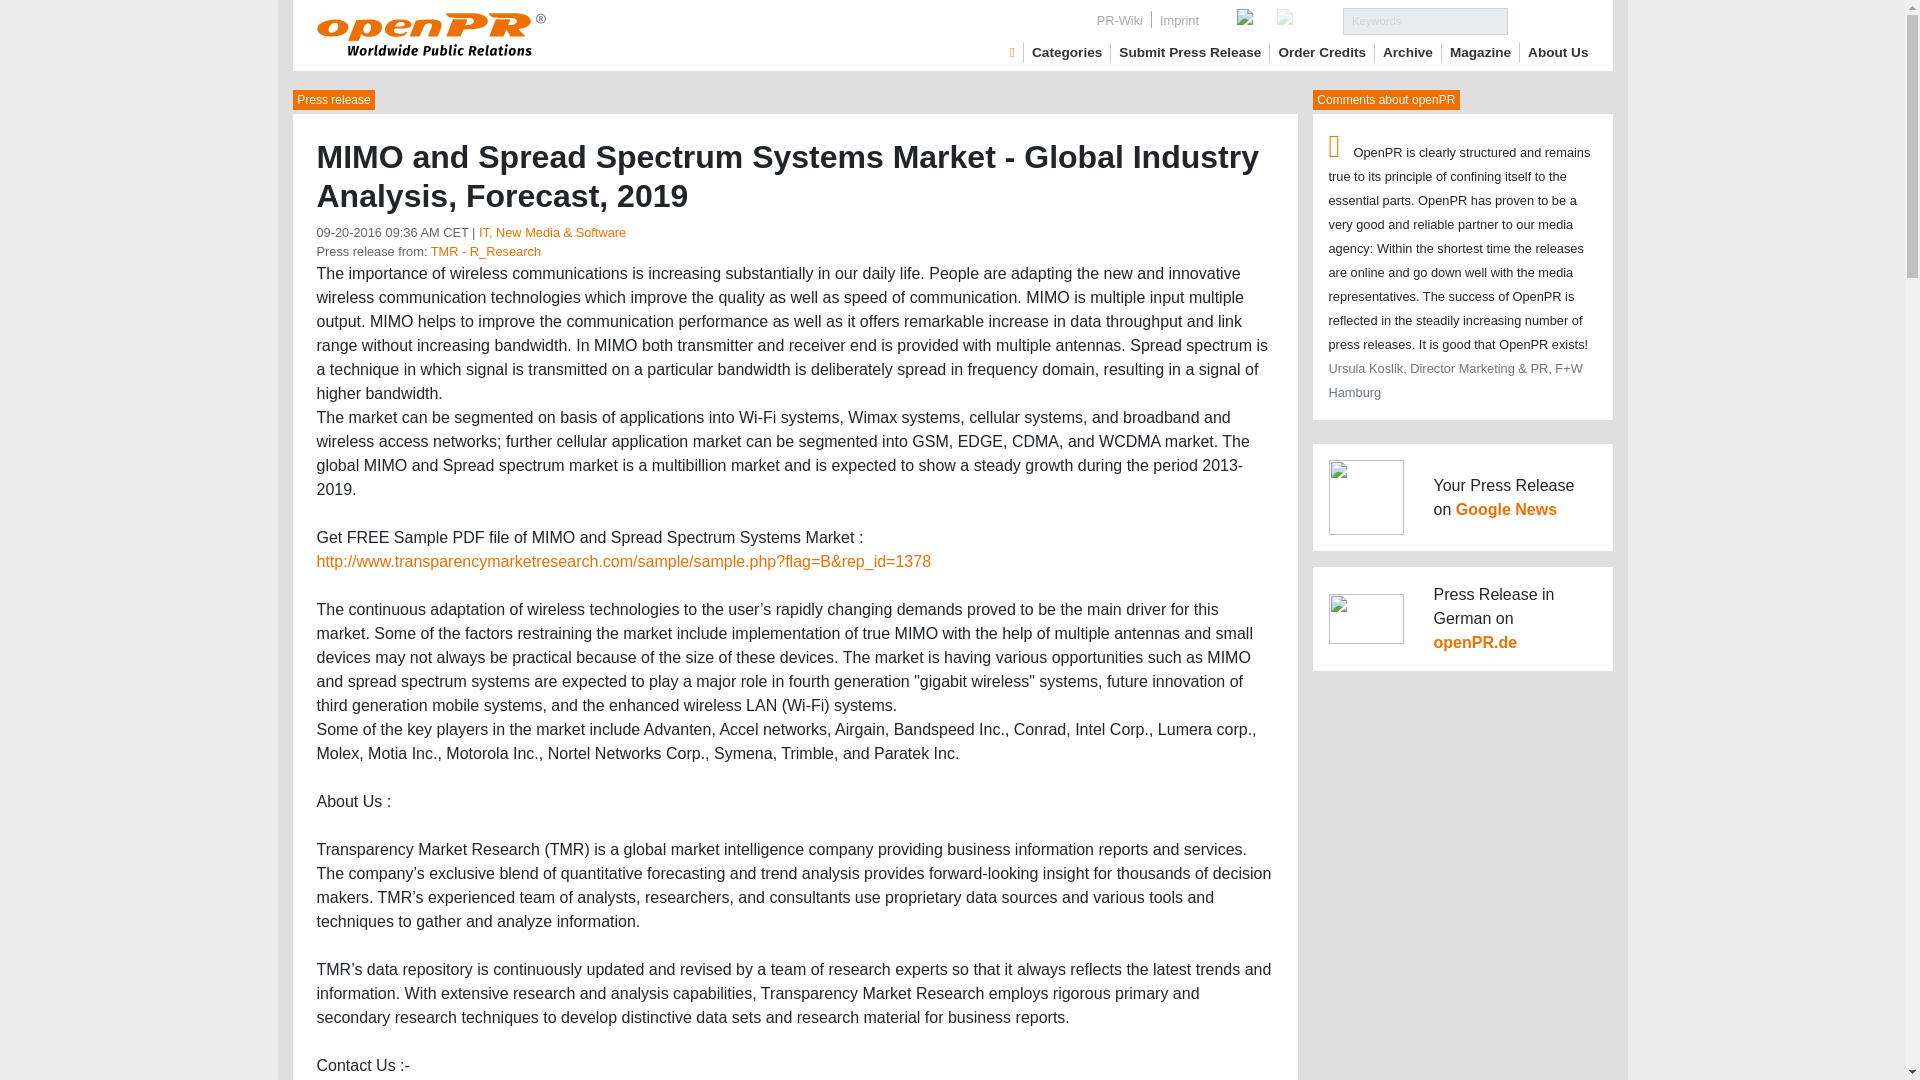  Describe the element at coordinates (1119, 20) in the screenshot. I see `PR-Wiki` at that location.